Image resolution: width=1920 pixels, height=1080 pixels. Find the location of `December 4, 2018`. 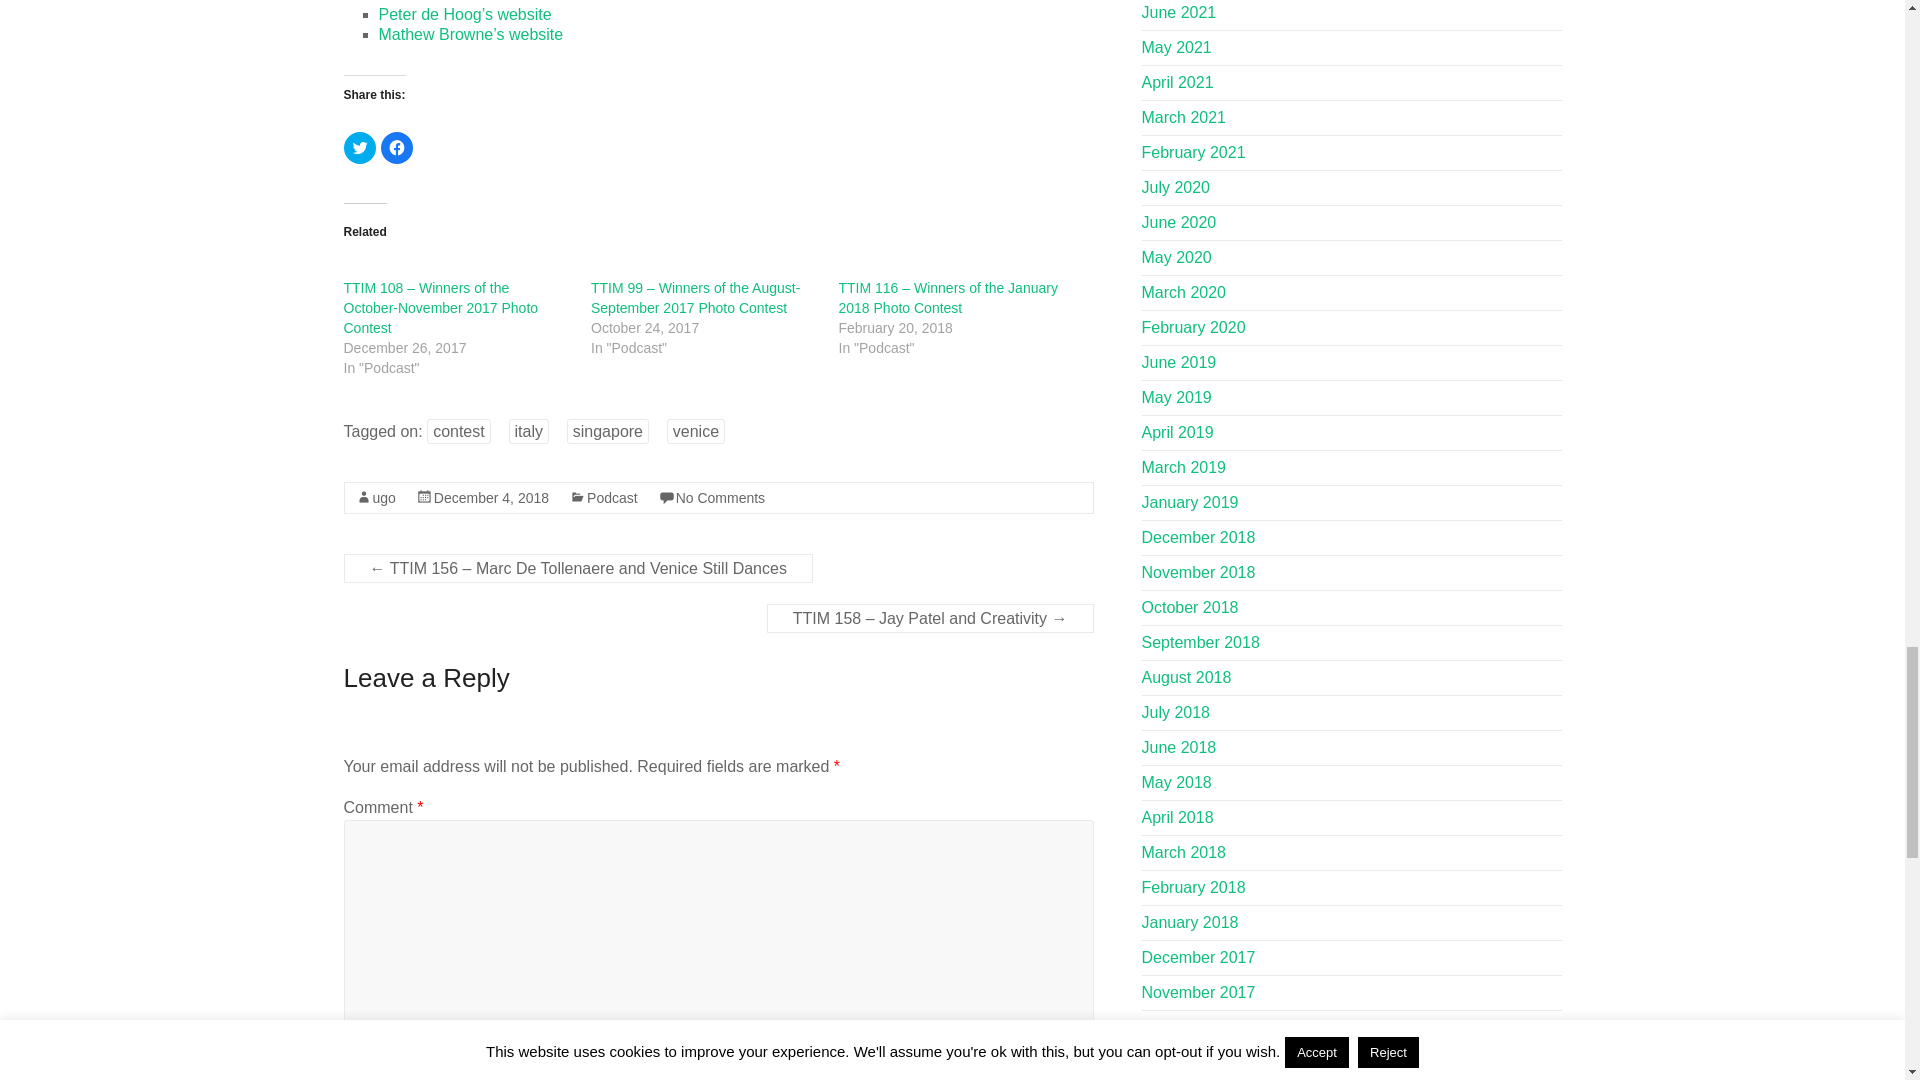

December 4, 2018 is located at coordinates (491, 498).